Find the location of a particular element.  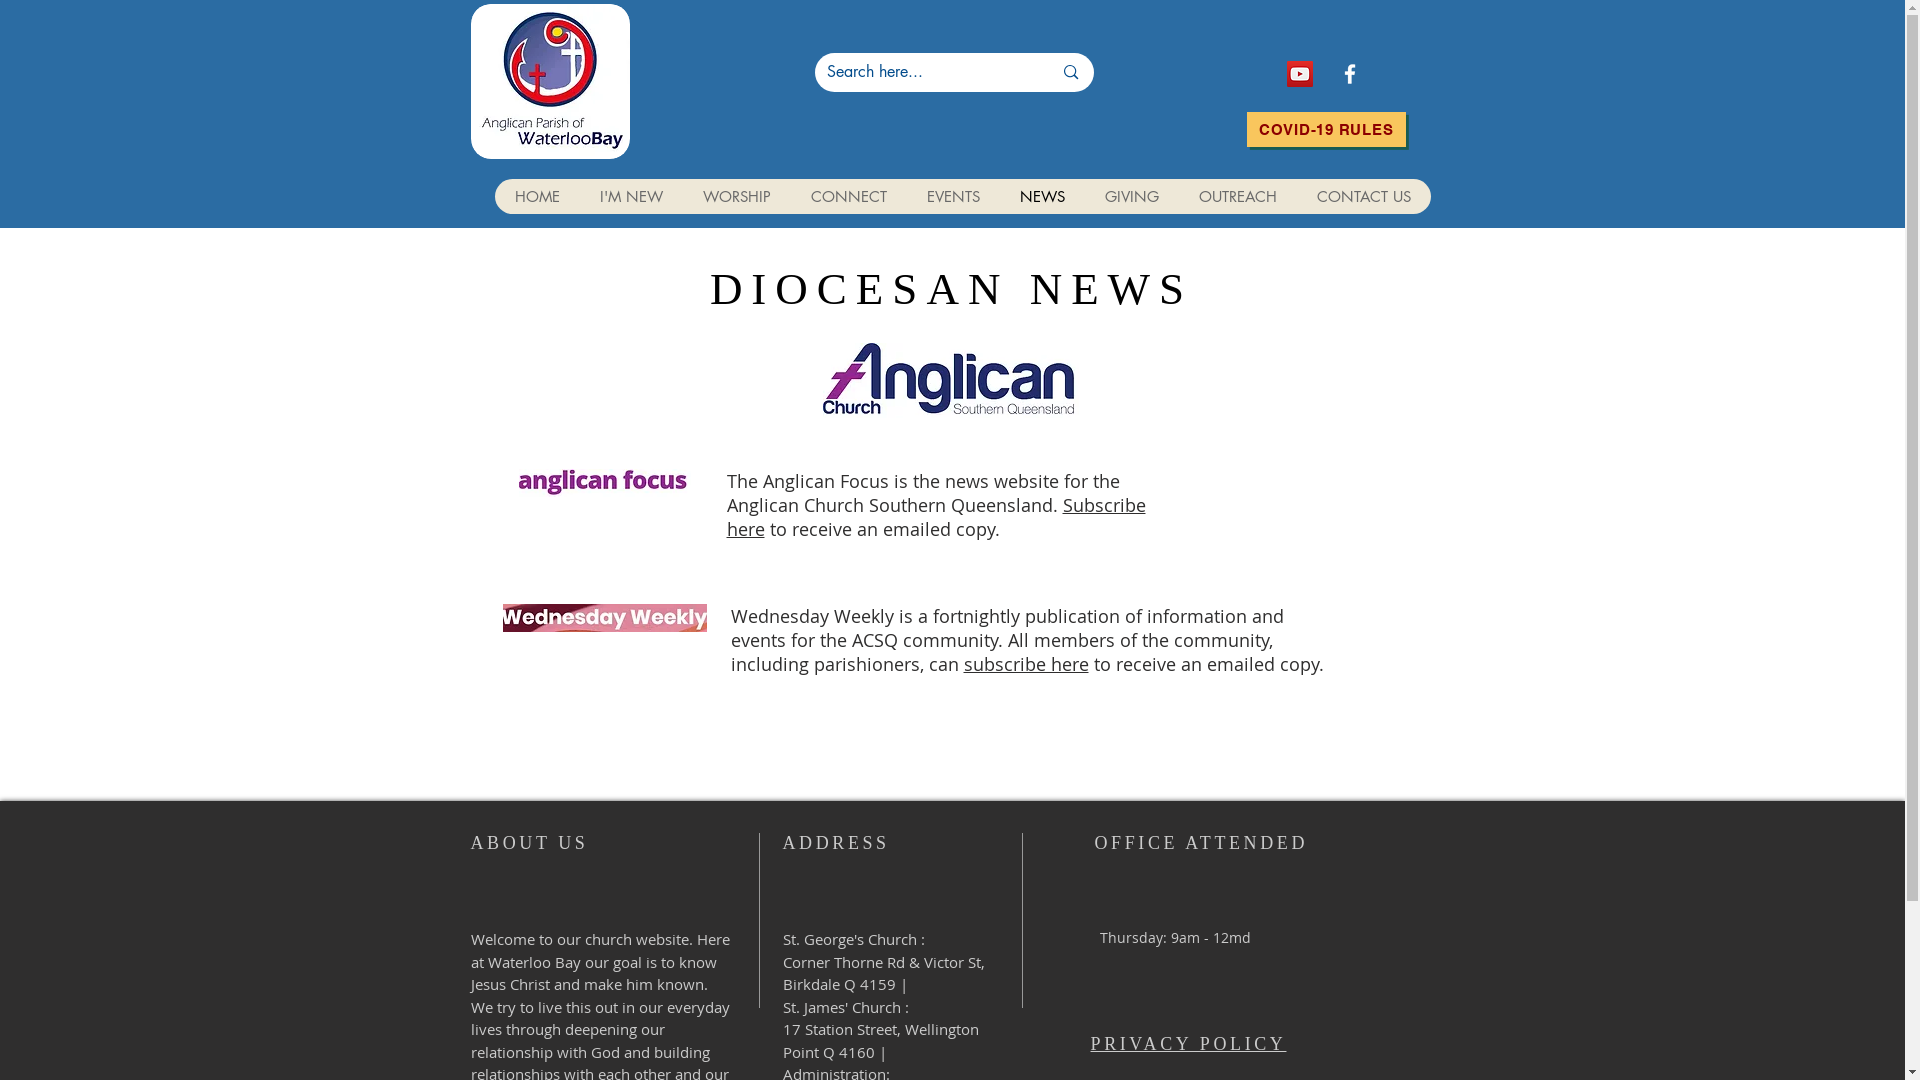

COVID-19 RULES is located at coordinates (1326, 130).